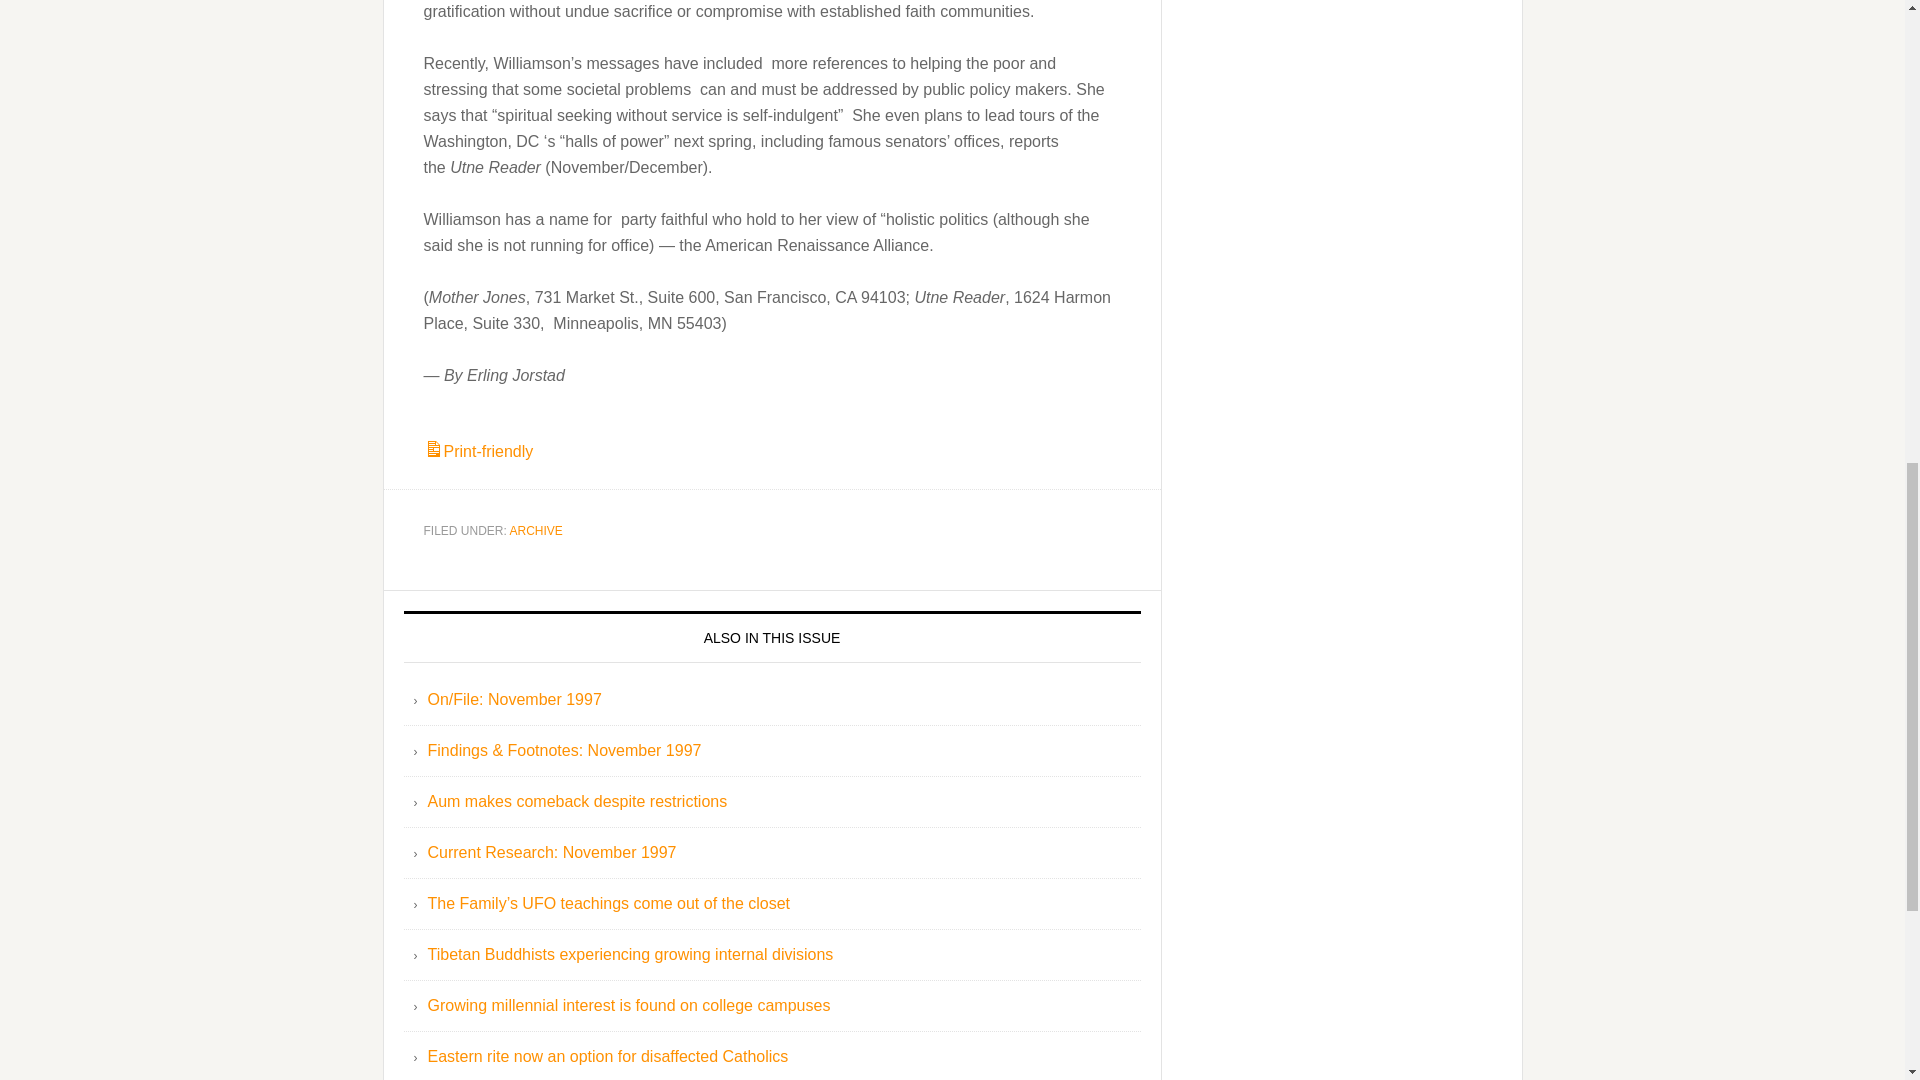 This screenshot has height=1080, width=1920. What do you see at coordinates (630, 954) in the screenshot?
I see `Tibetan Buddhists experiencing growing internal divisions` at bounding box center [630, 954].